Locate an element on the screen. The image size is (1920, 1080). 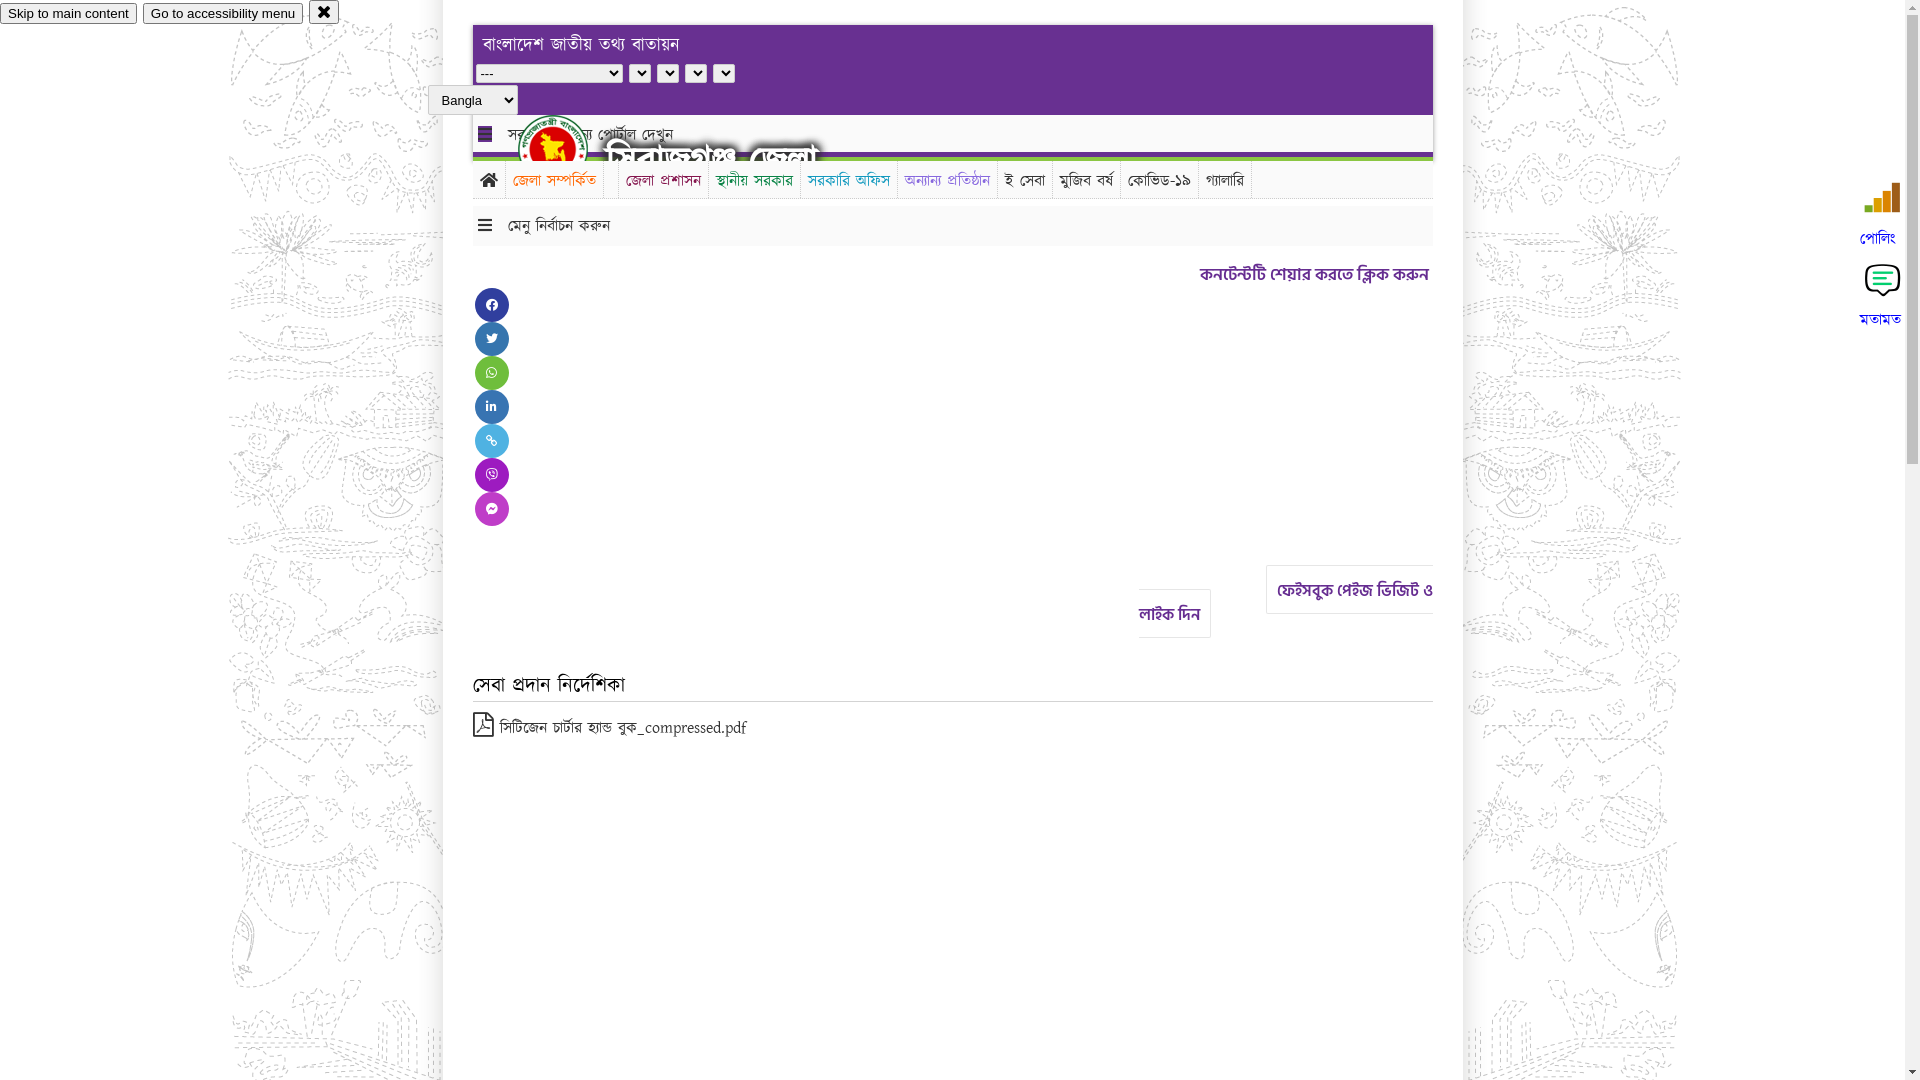
Go to accessibility menu is located at coordinates (223, 14).